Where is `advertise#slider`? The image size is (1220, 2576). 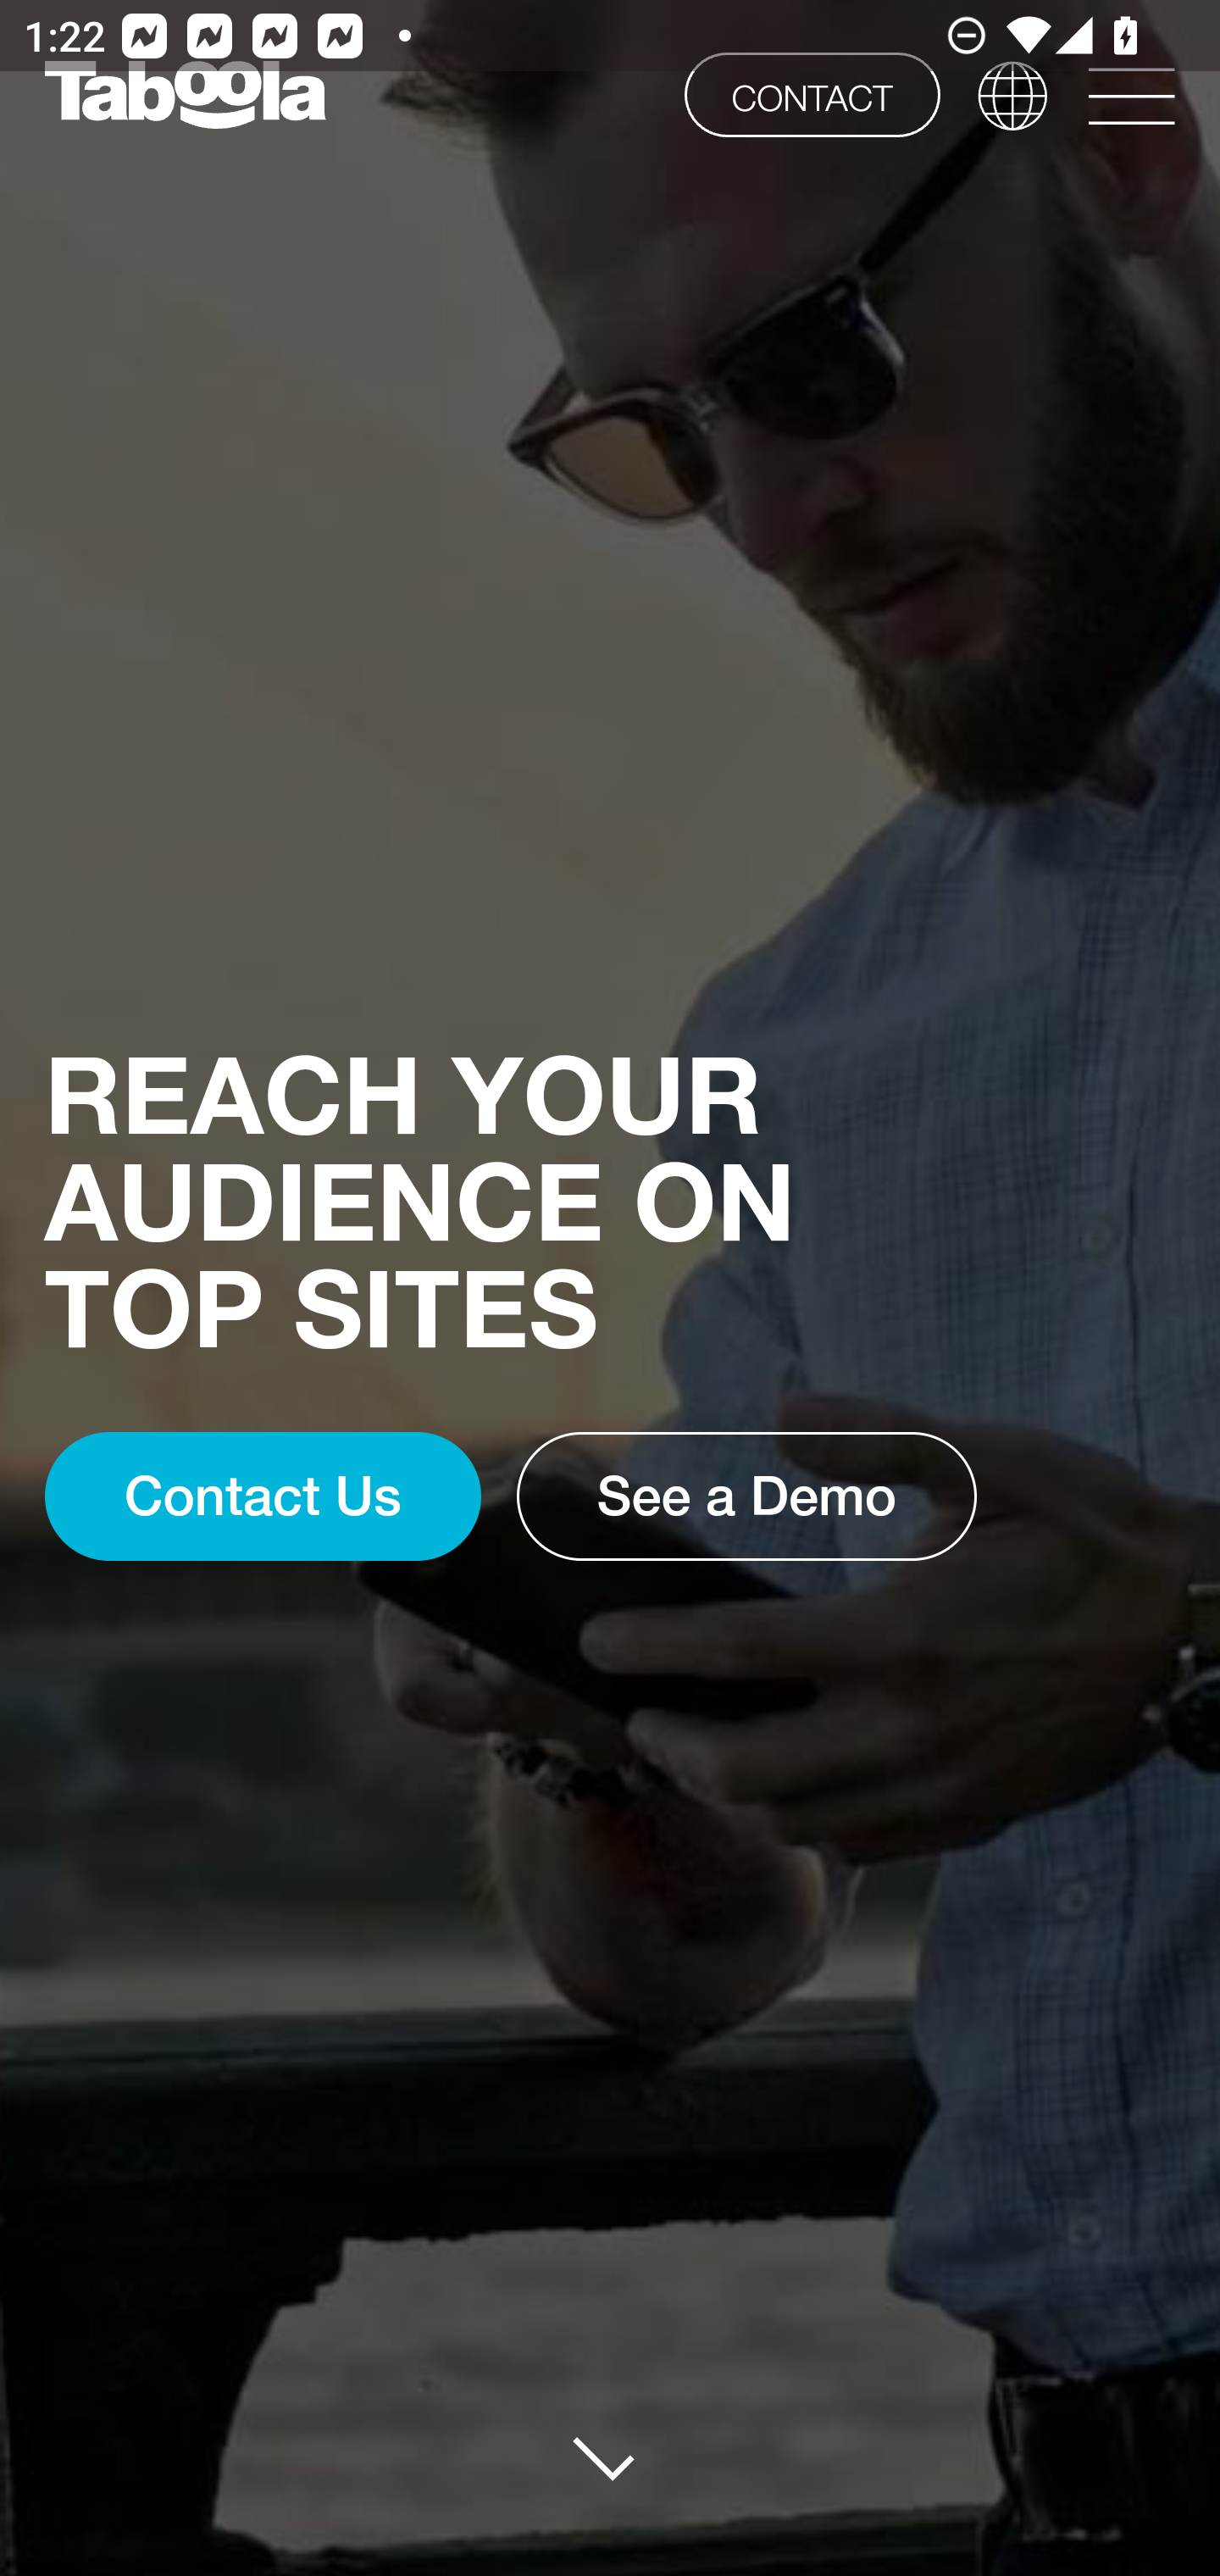 advertise#slider is located at coordinates (612, 2458).